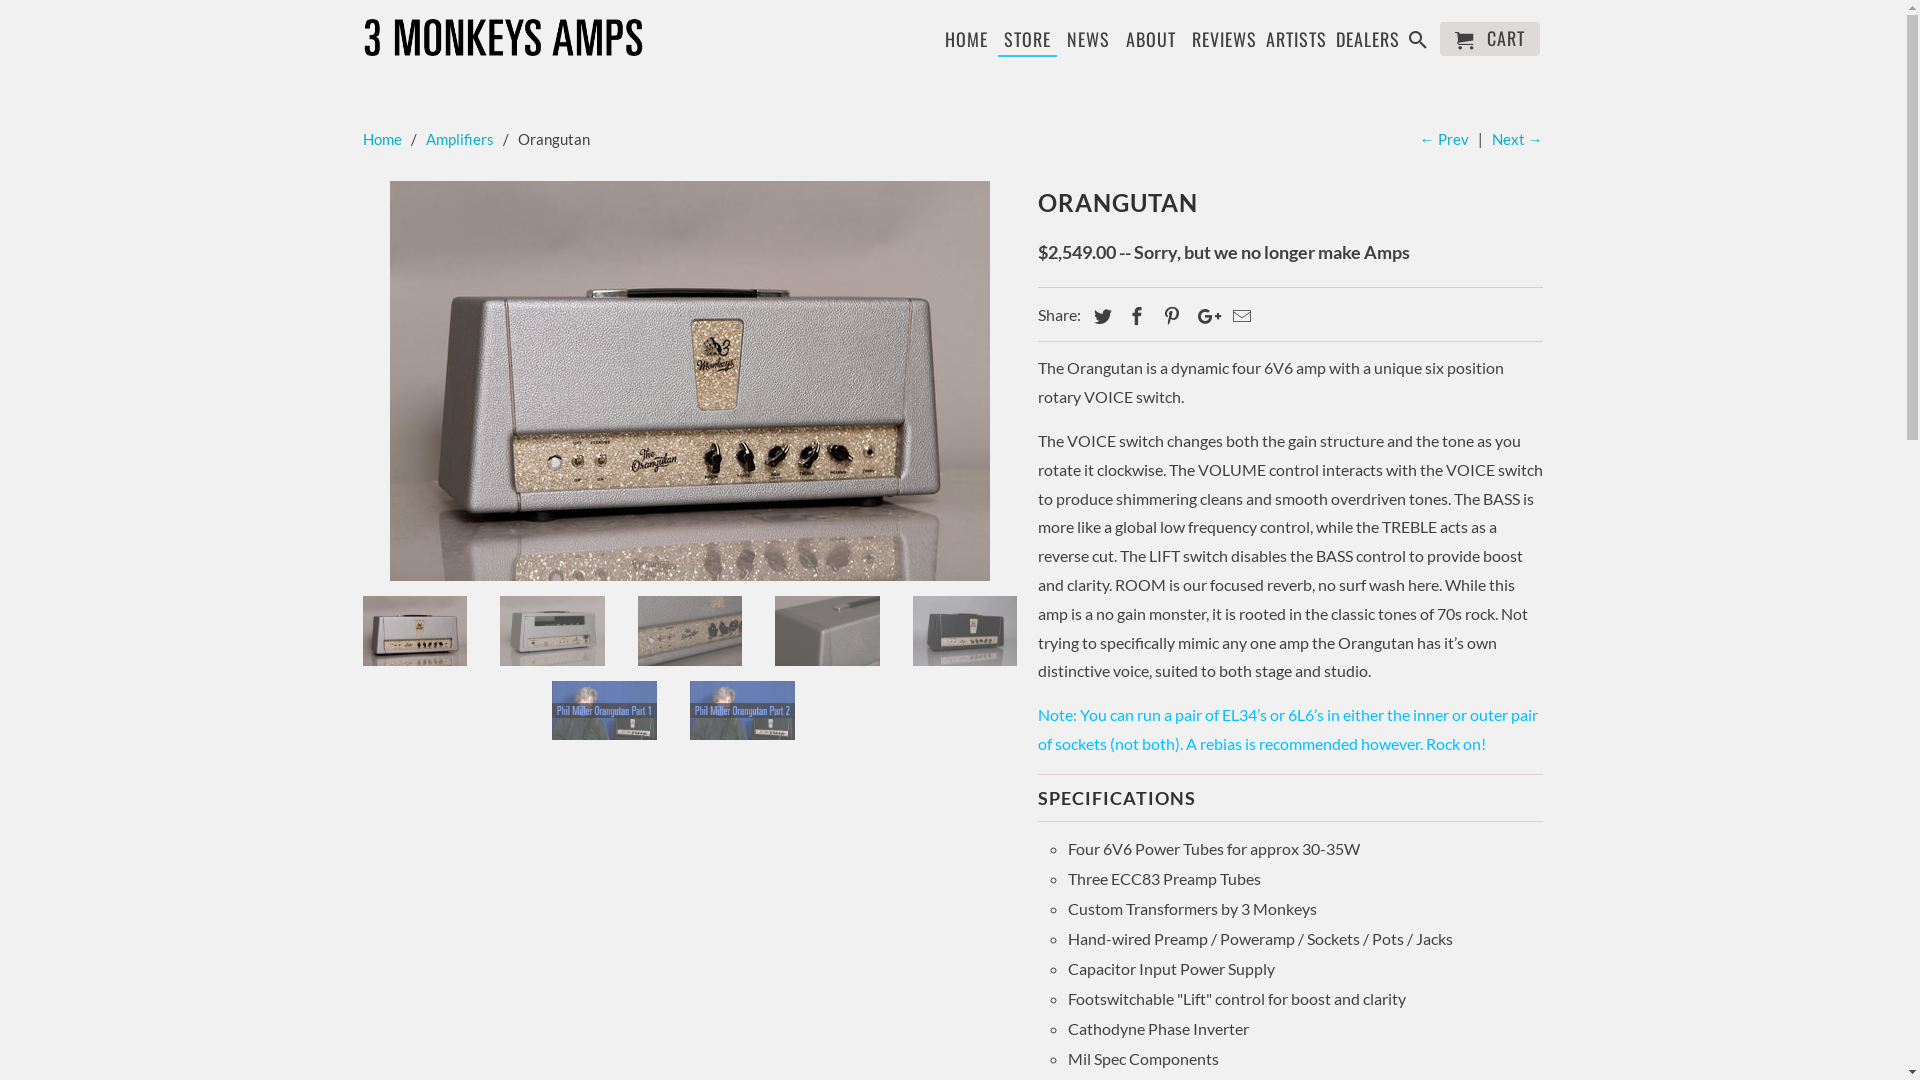  What do you see at coordinates (1151, 37) in the screenshot?
I see `ABOUT` at bounding box center [1151, 37].